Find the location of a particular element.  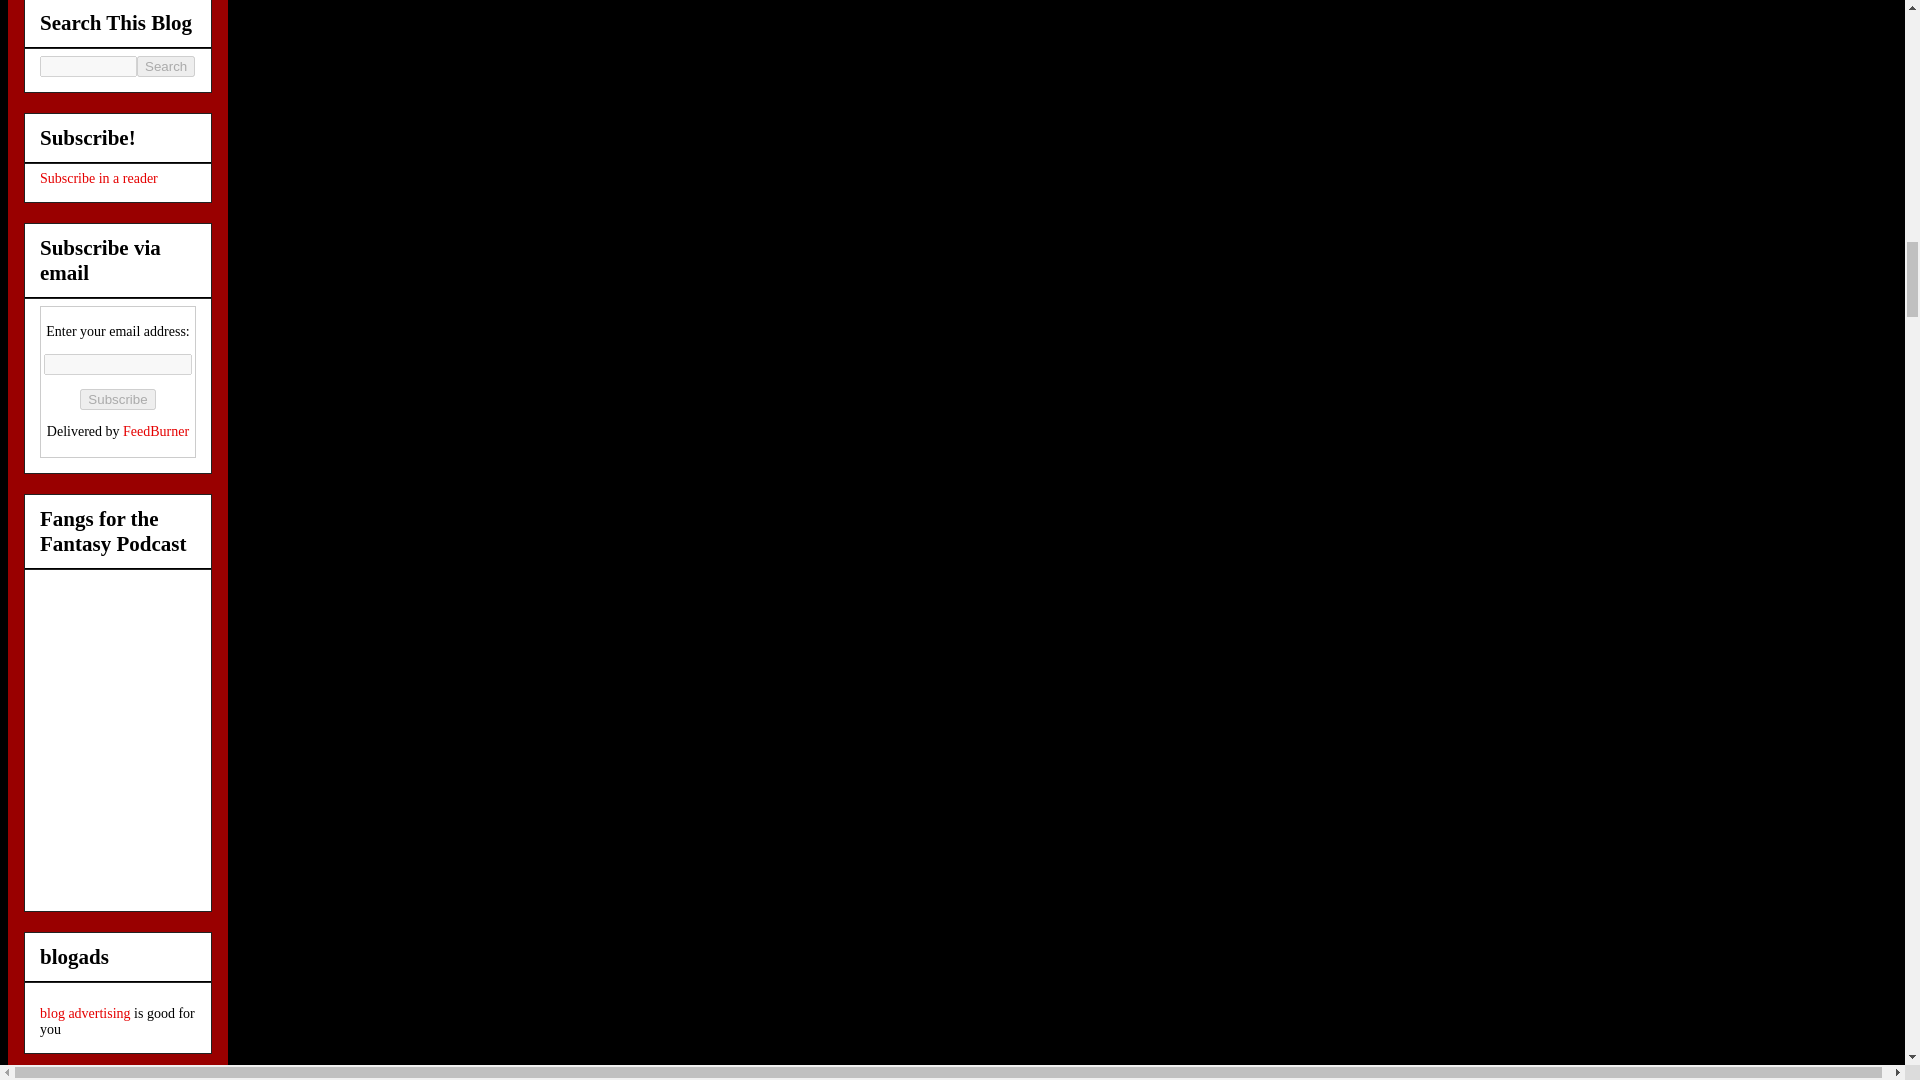

Subscribe to my feed is located at coordinates (98, 178).